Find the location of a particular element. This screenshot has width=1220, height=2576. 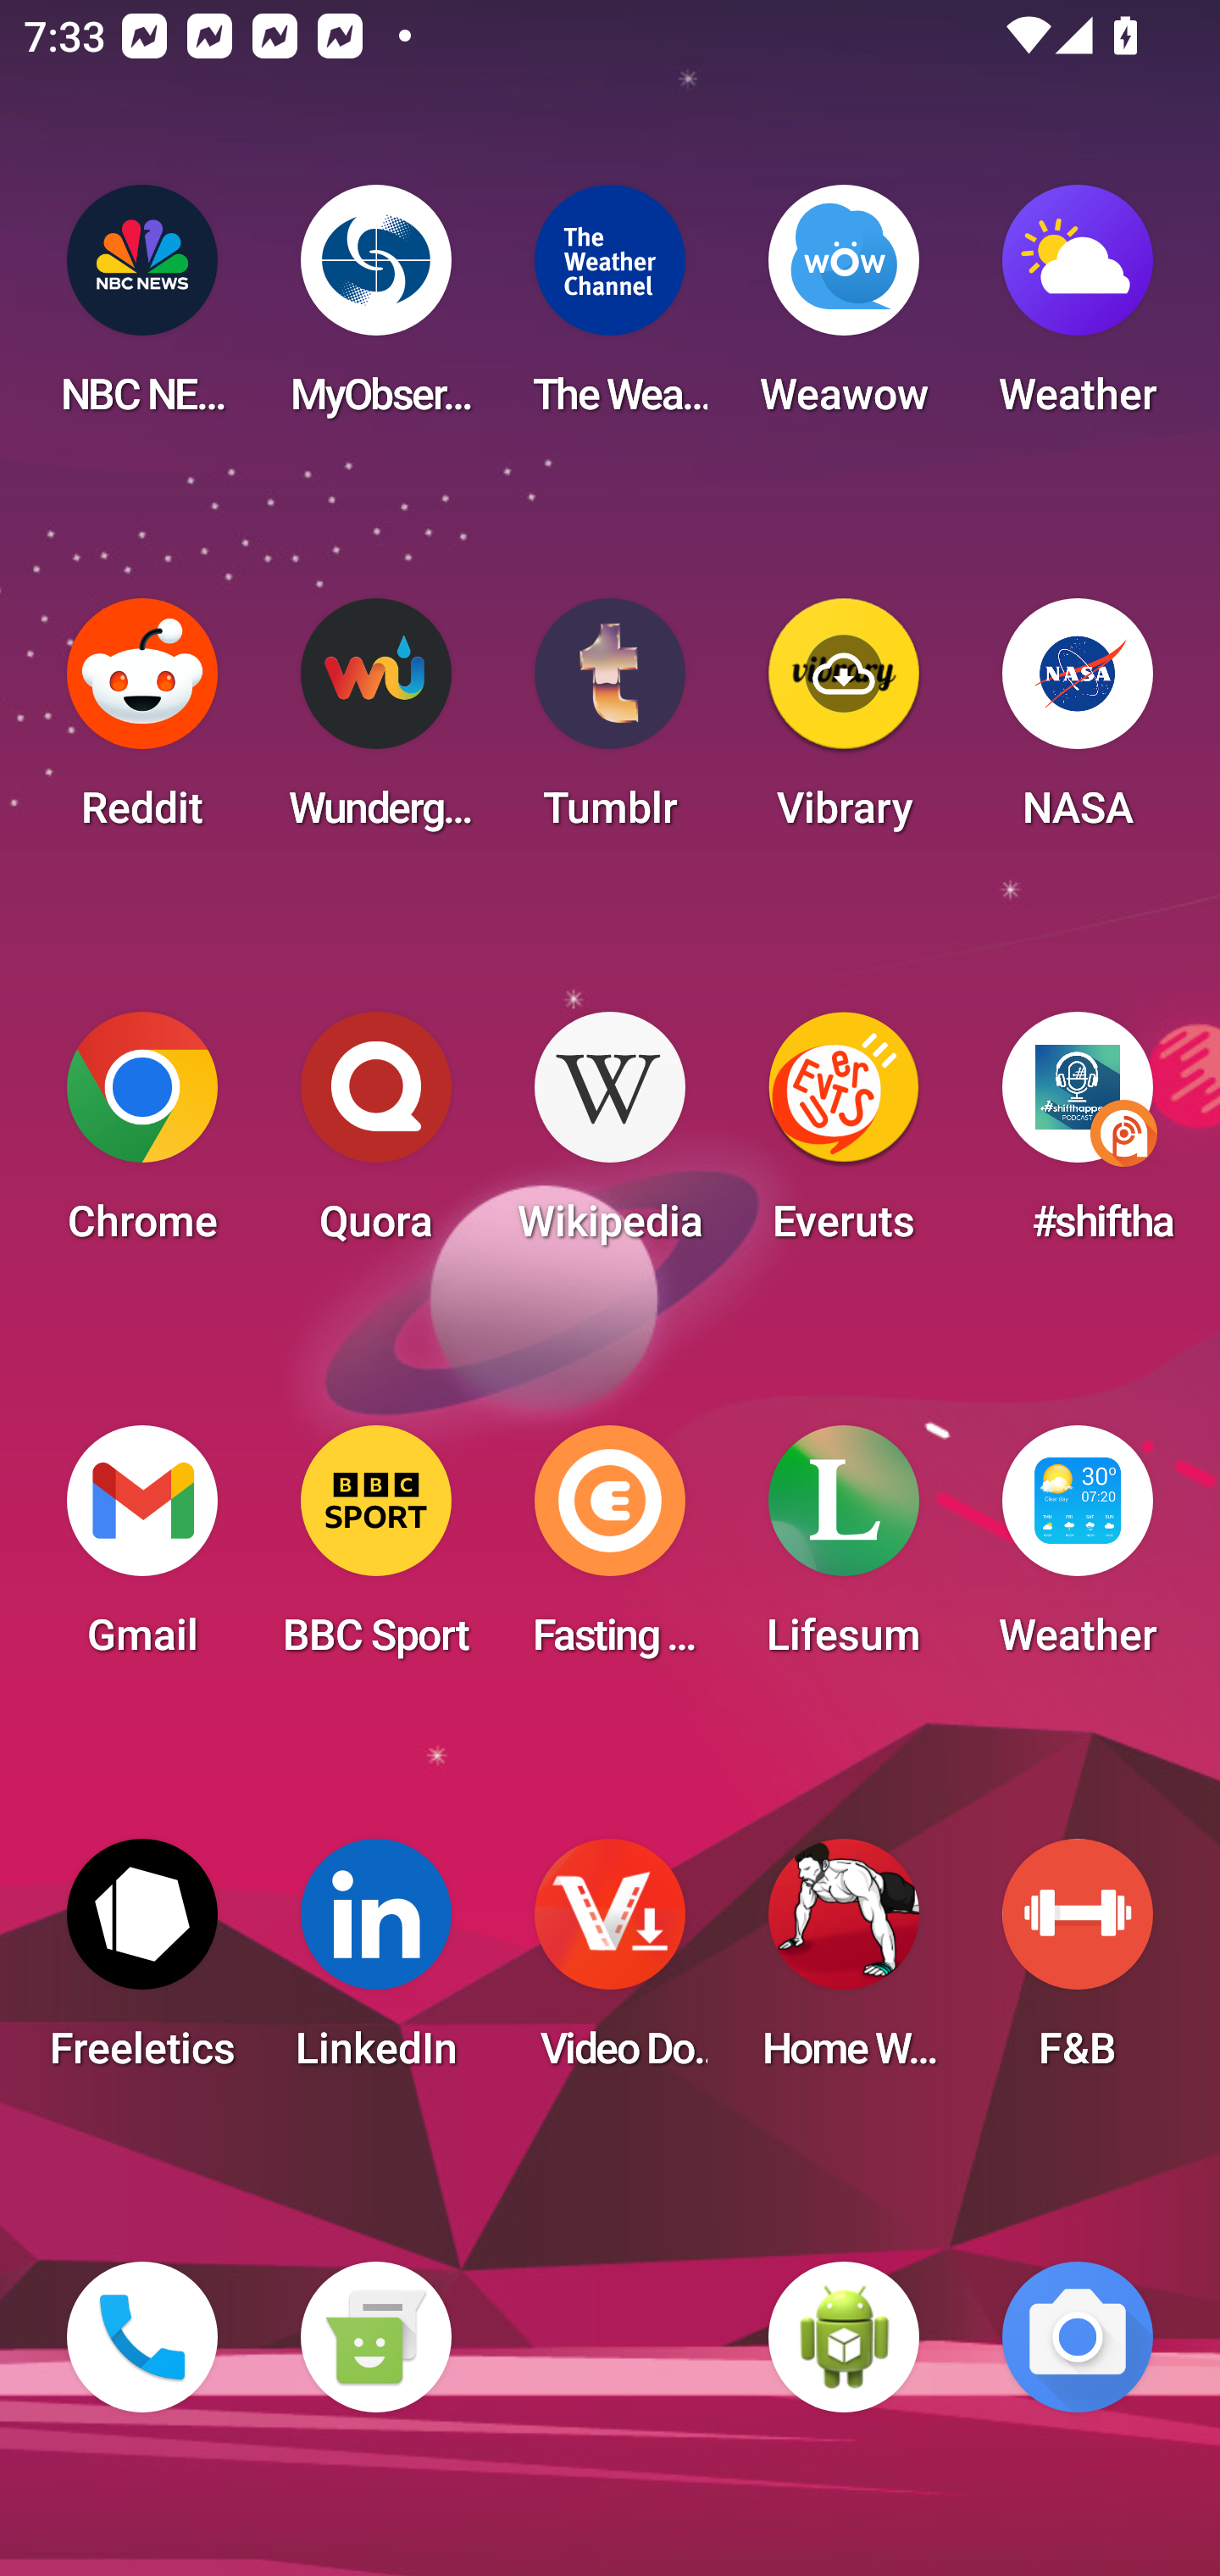

Freeletics is located at coordinates (142, 1964).